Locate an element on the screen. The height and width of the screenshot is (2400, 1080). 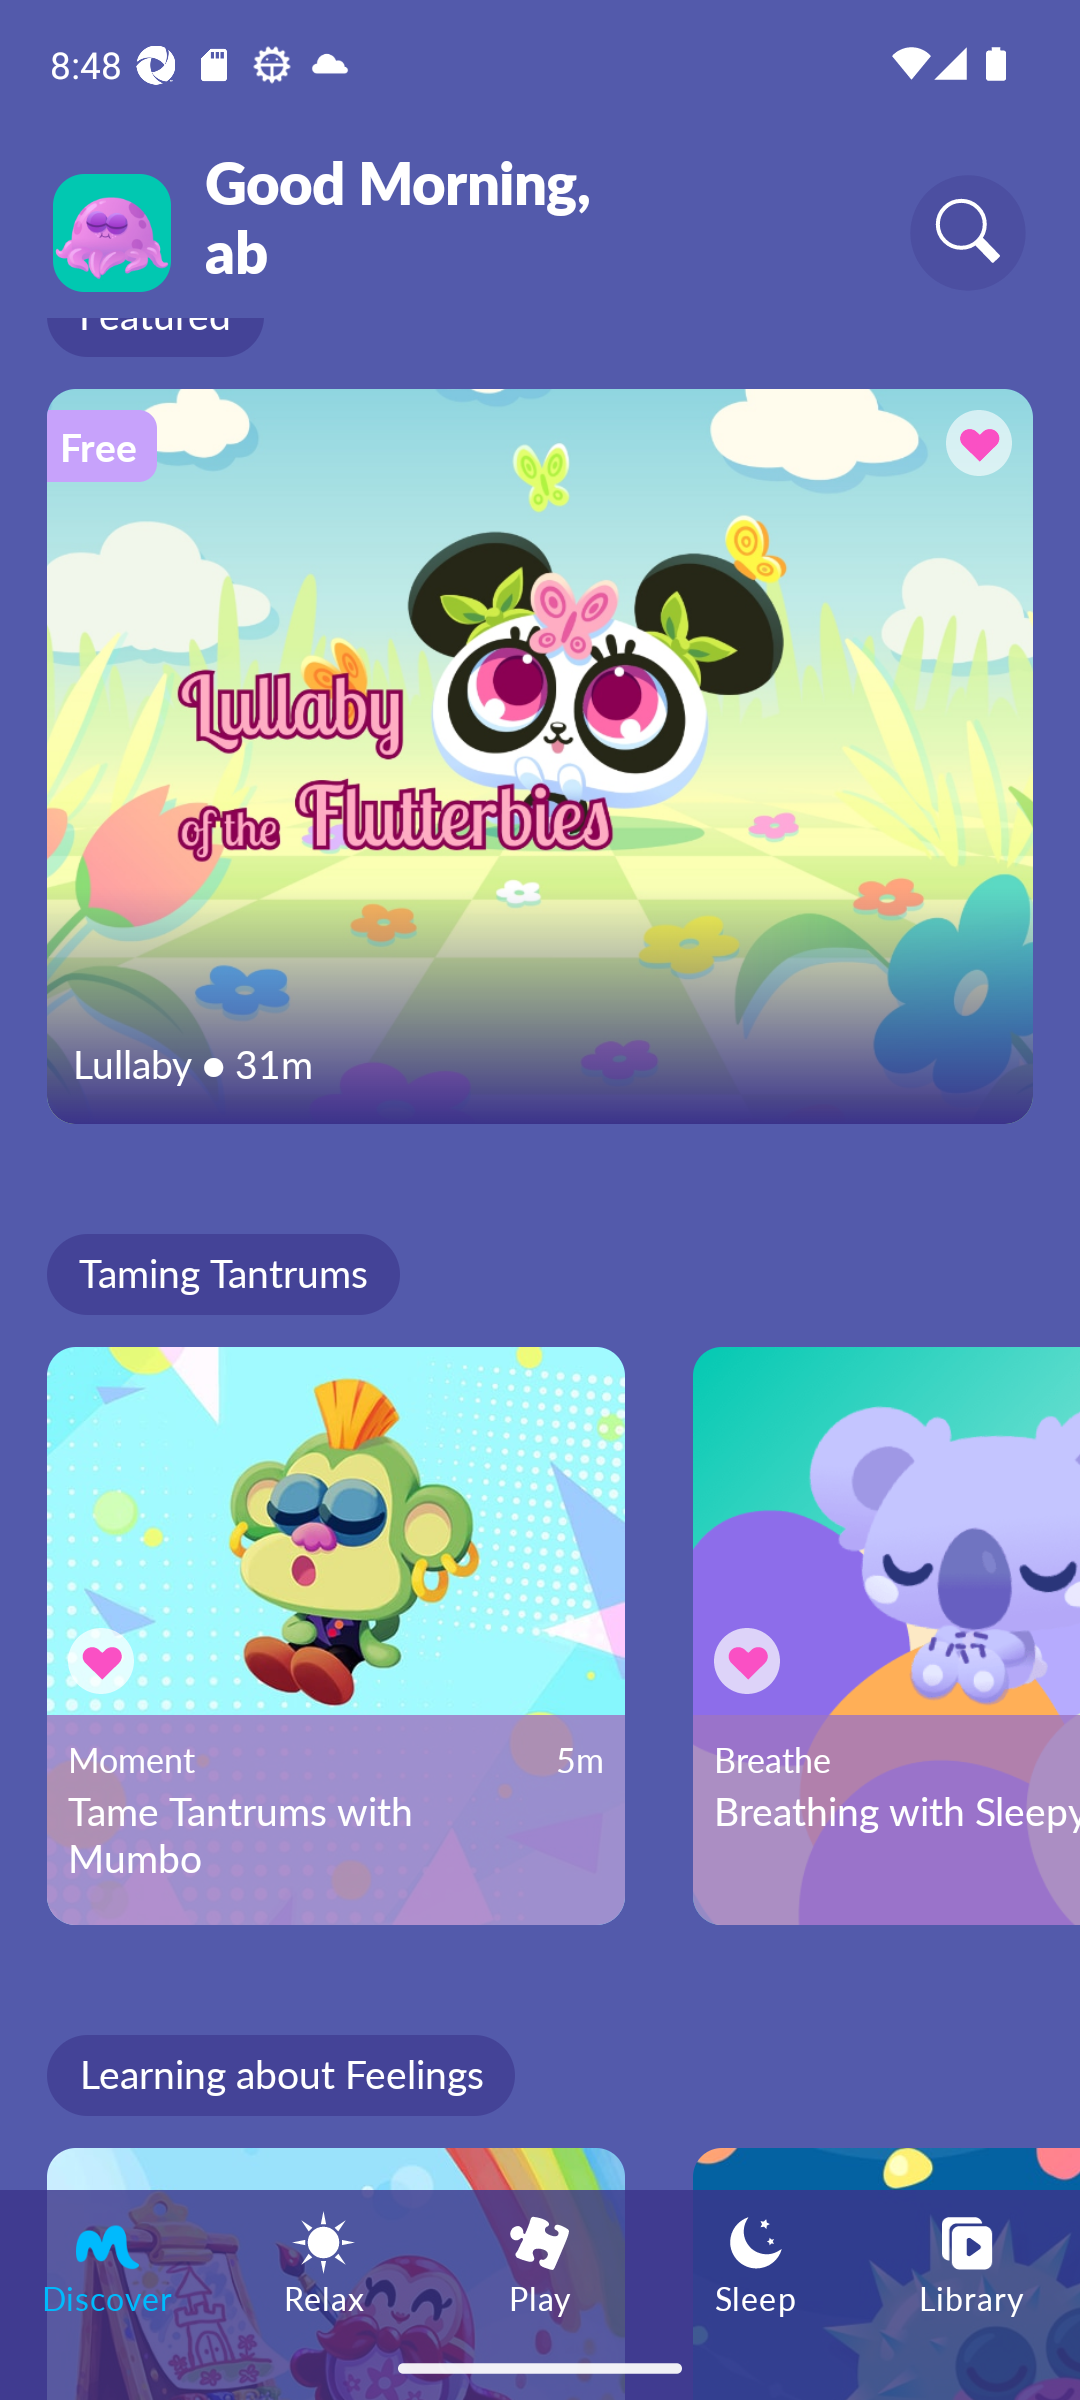
Featured Content Free Button Lullaby ● 31m is located at coordinates (540, 756).